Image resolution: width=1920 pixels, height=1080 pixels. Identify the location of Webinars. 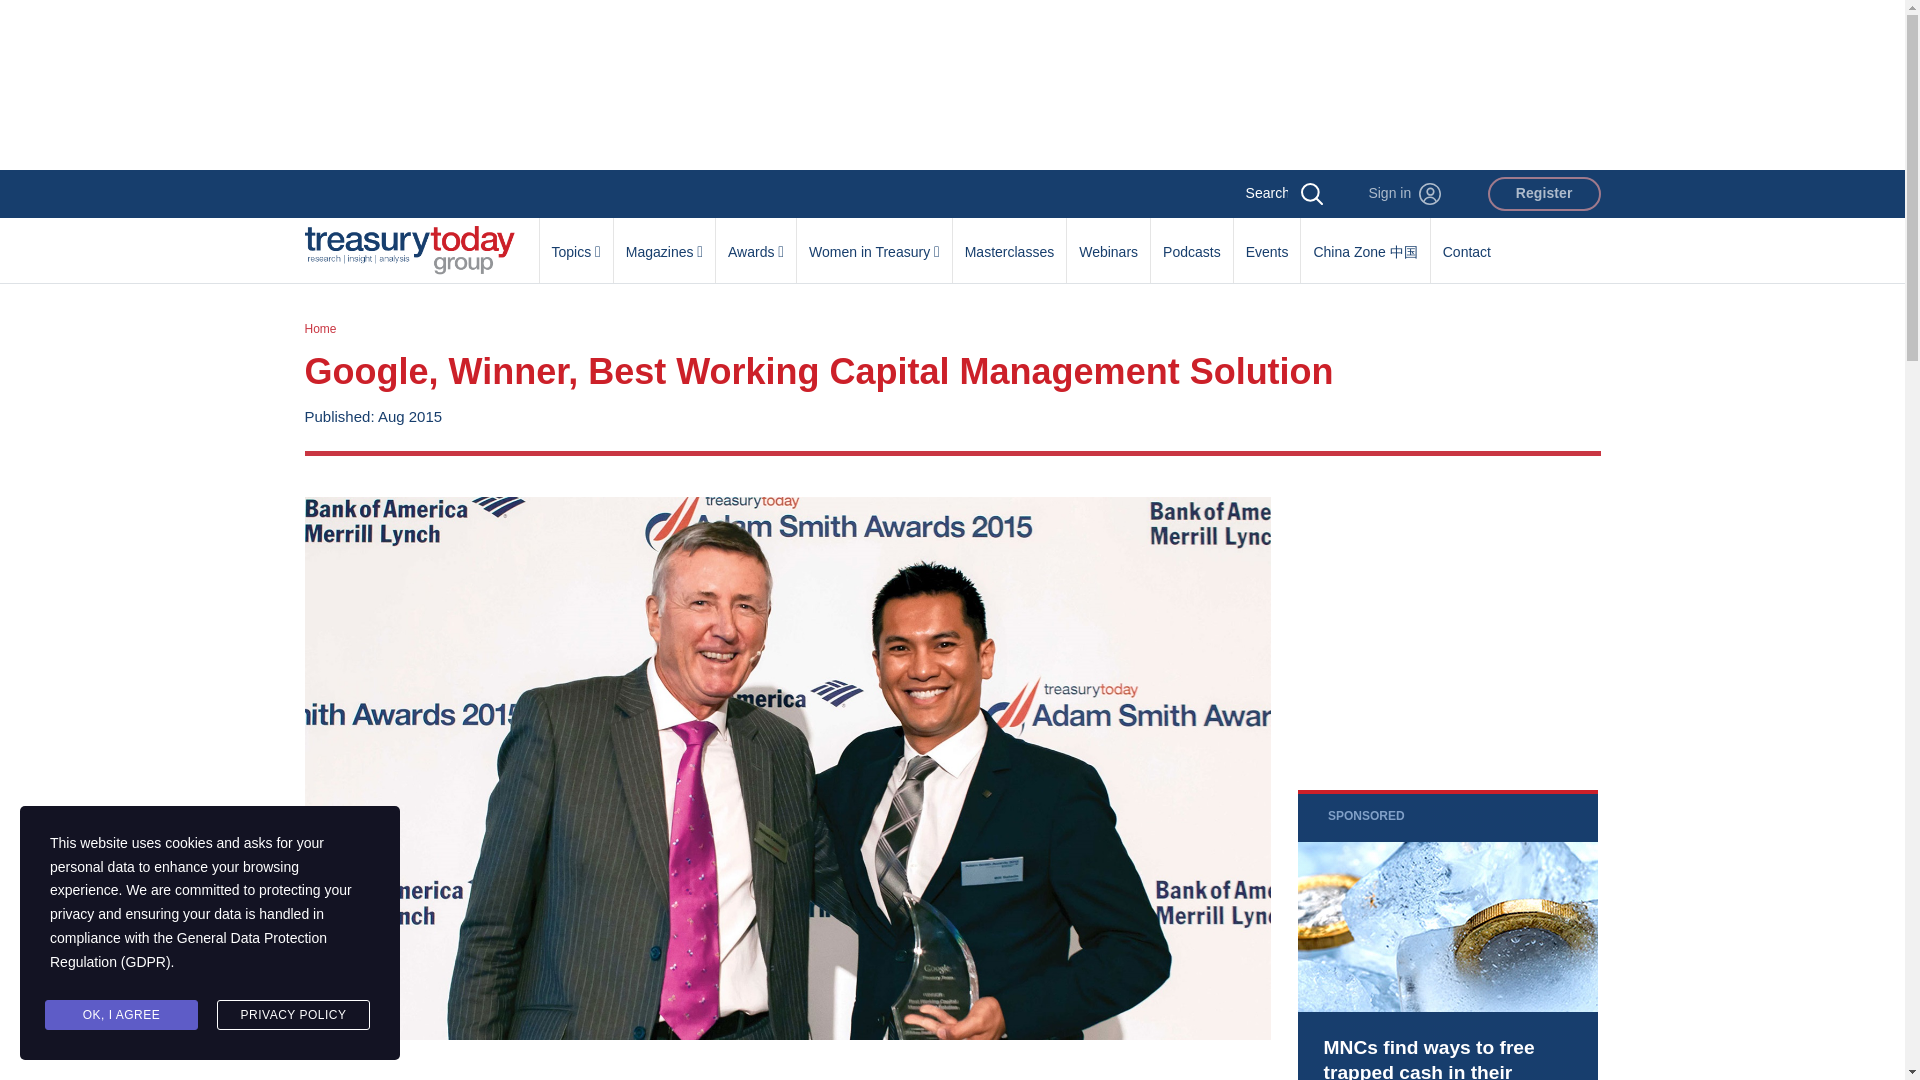
(1108, 241).